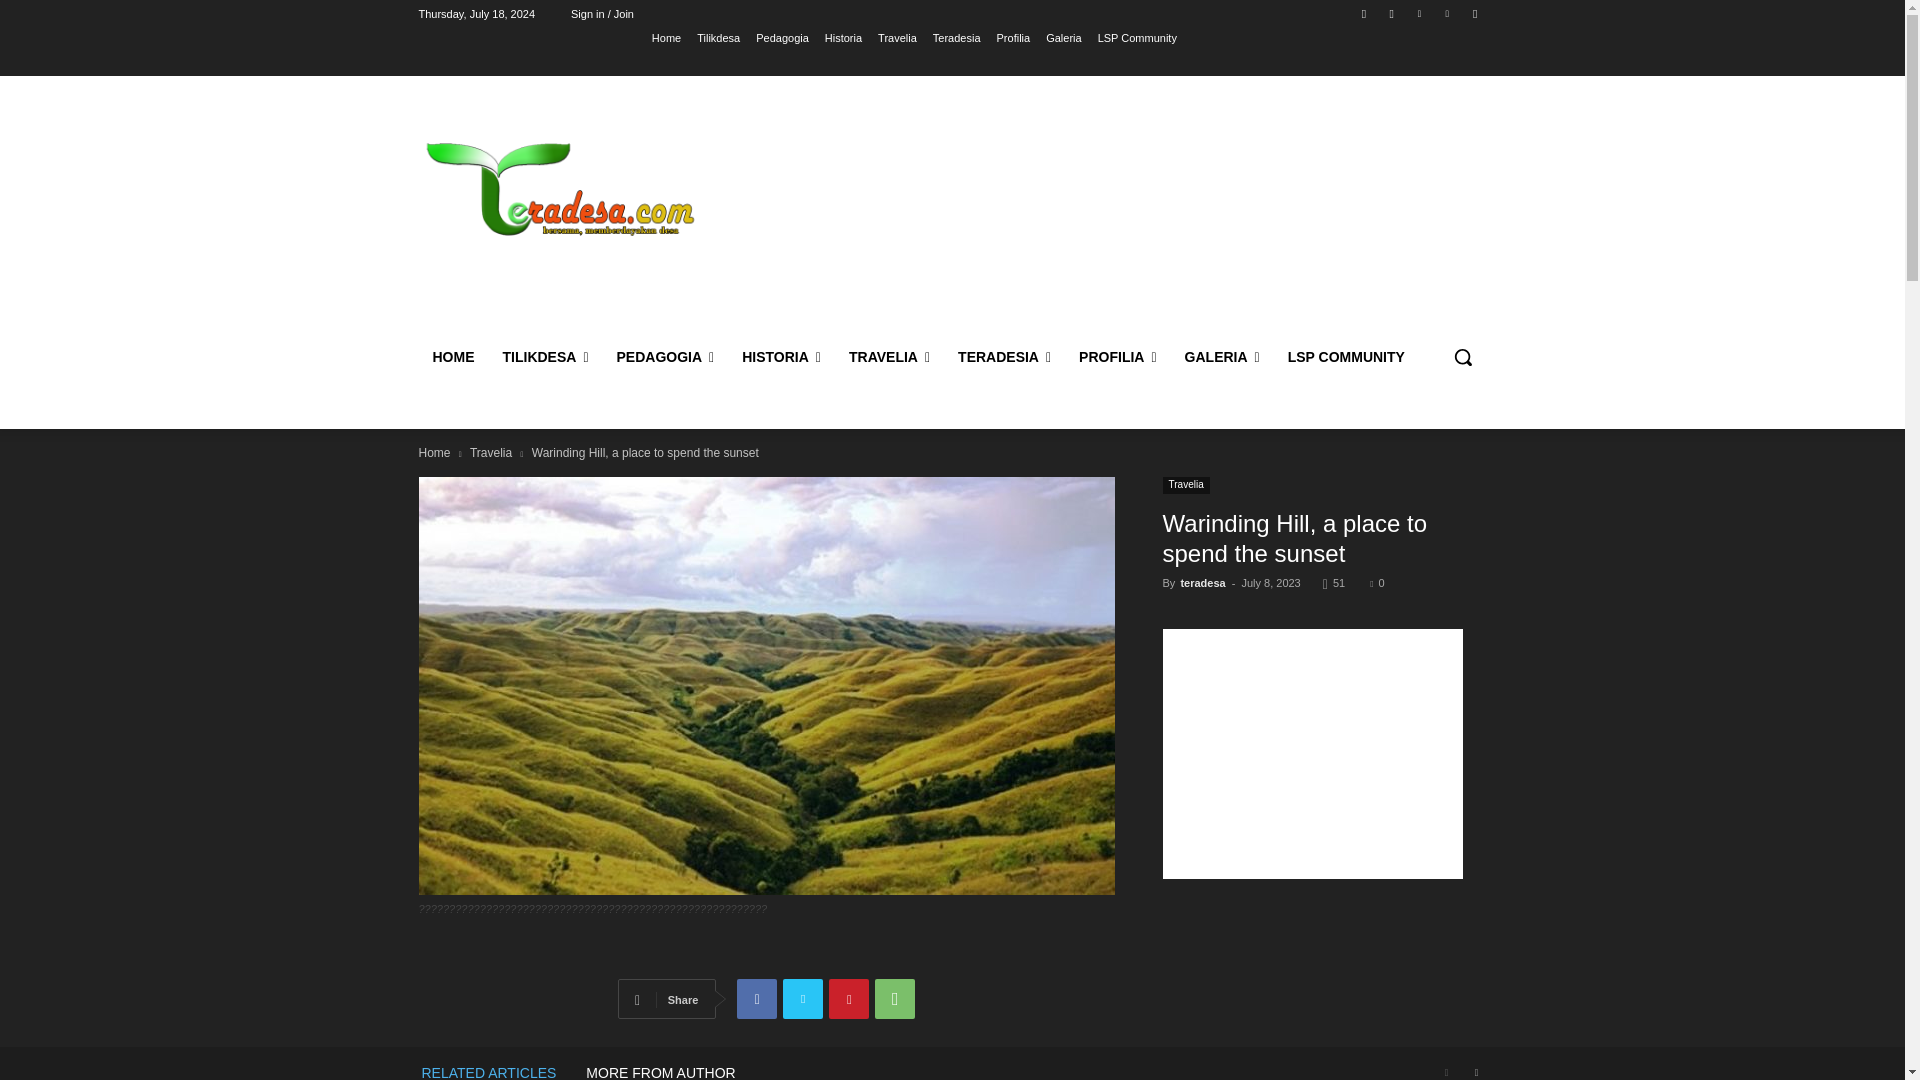 The height and width of the screenshot is (1080, 1920). I want to click on Facebook, so click(1364, 13).